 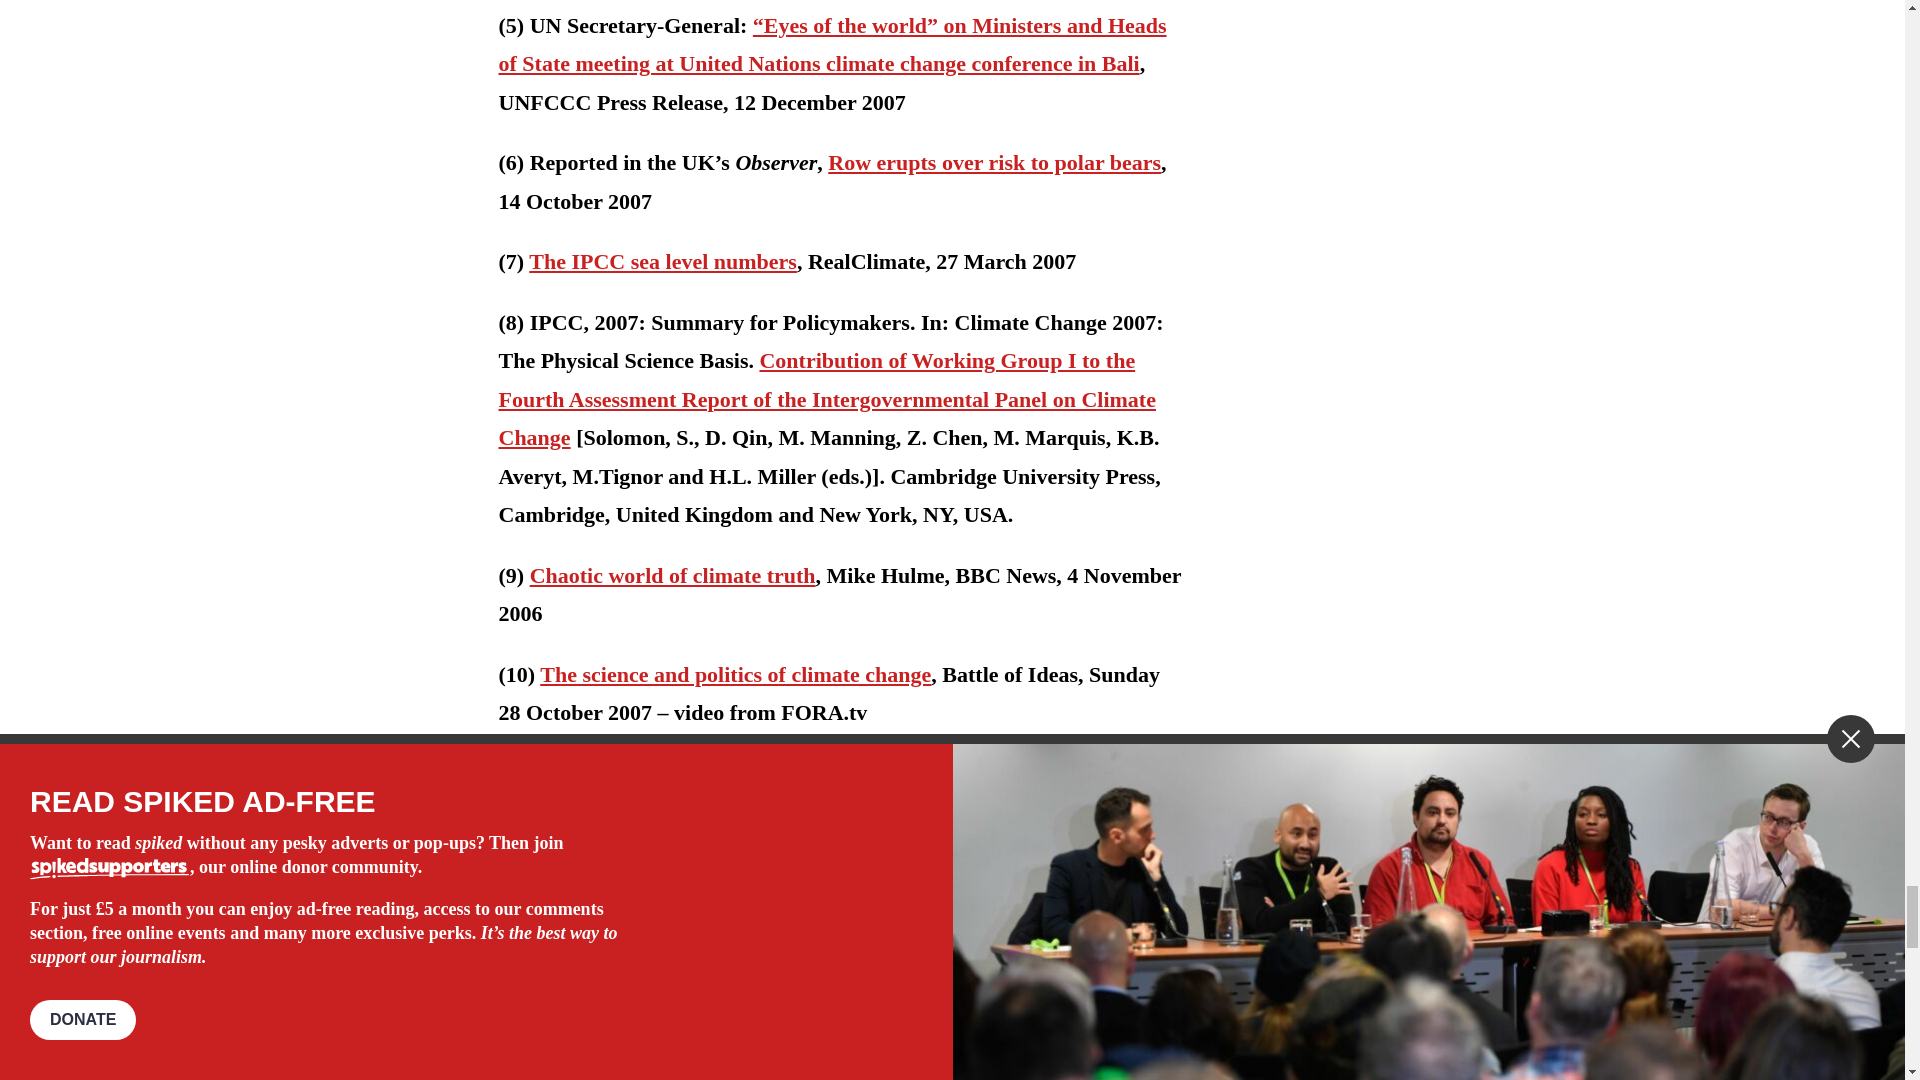 I want to click on Share on Whatsapp, so click(x=628, y=904).